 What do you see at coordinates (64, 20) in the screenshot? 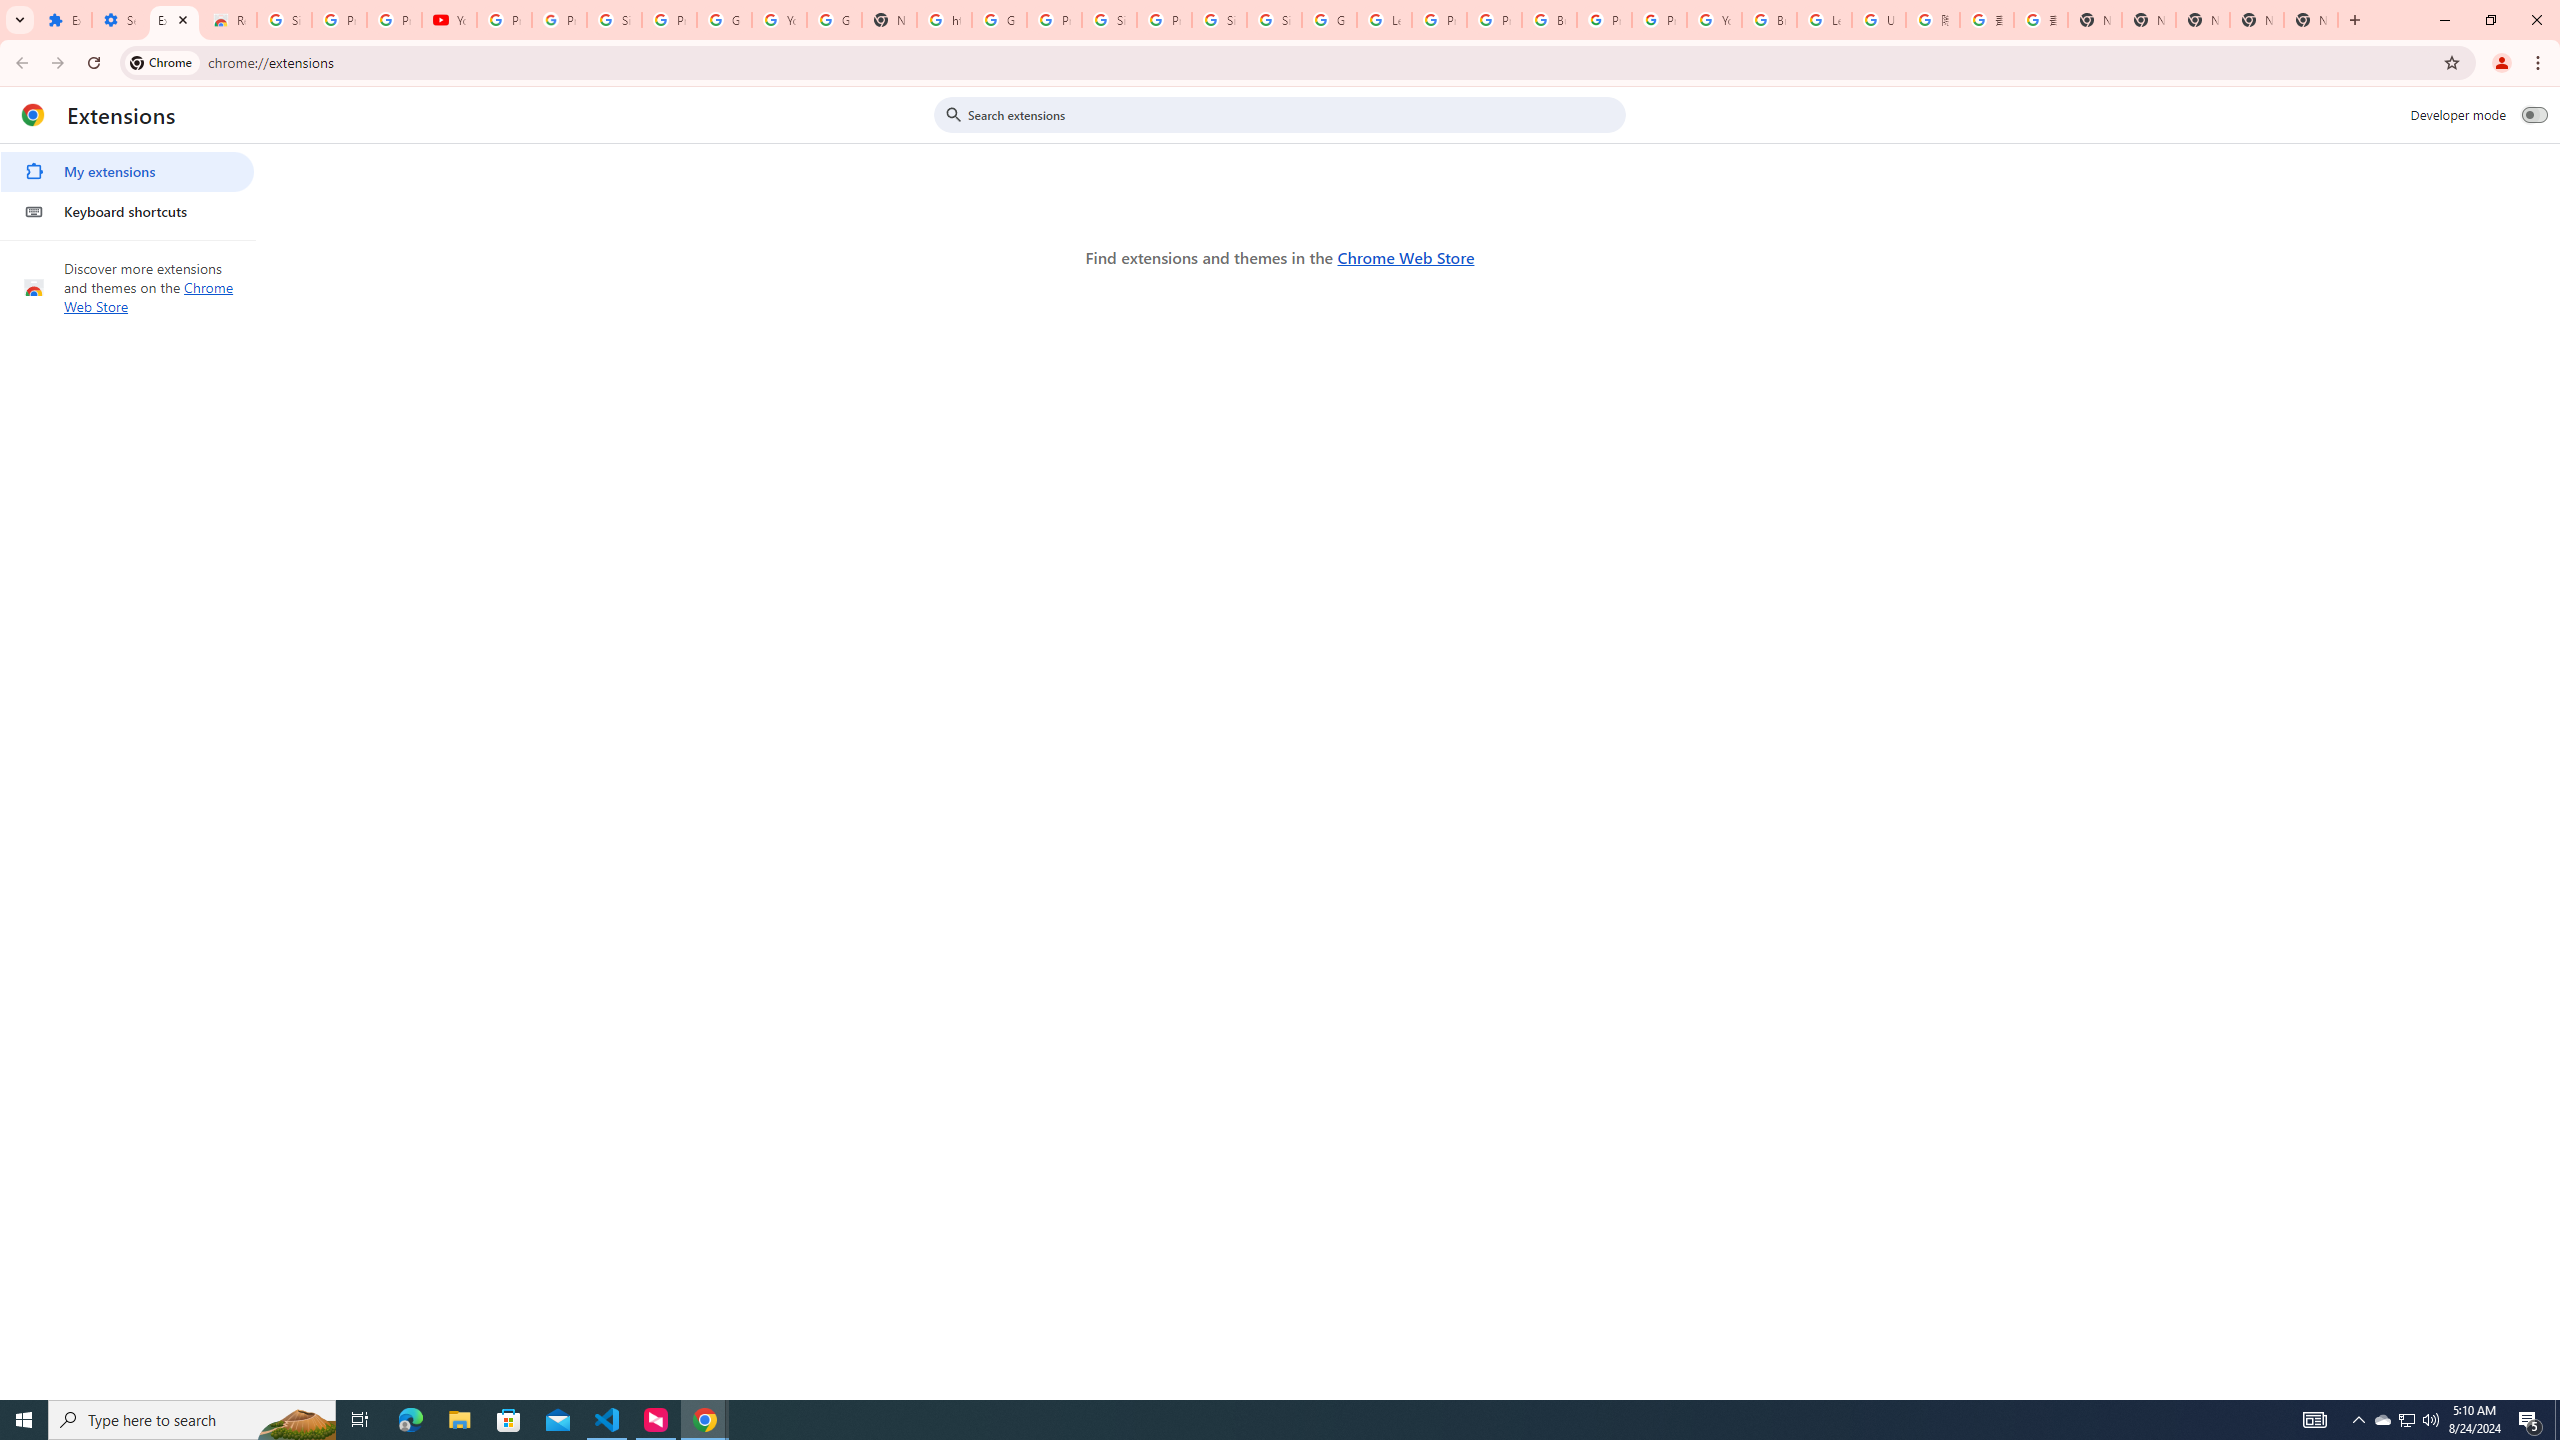
I see `Extensions` at bounding box center [64, 20].